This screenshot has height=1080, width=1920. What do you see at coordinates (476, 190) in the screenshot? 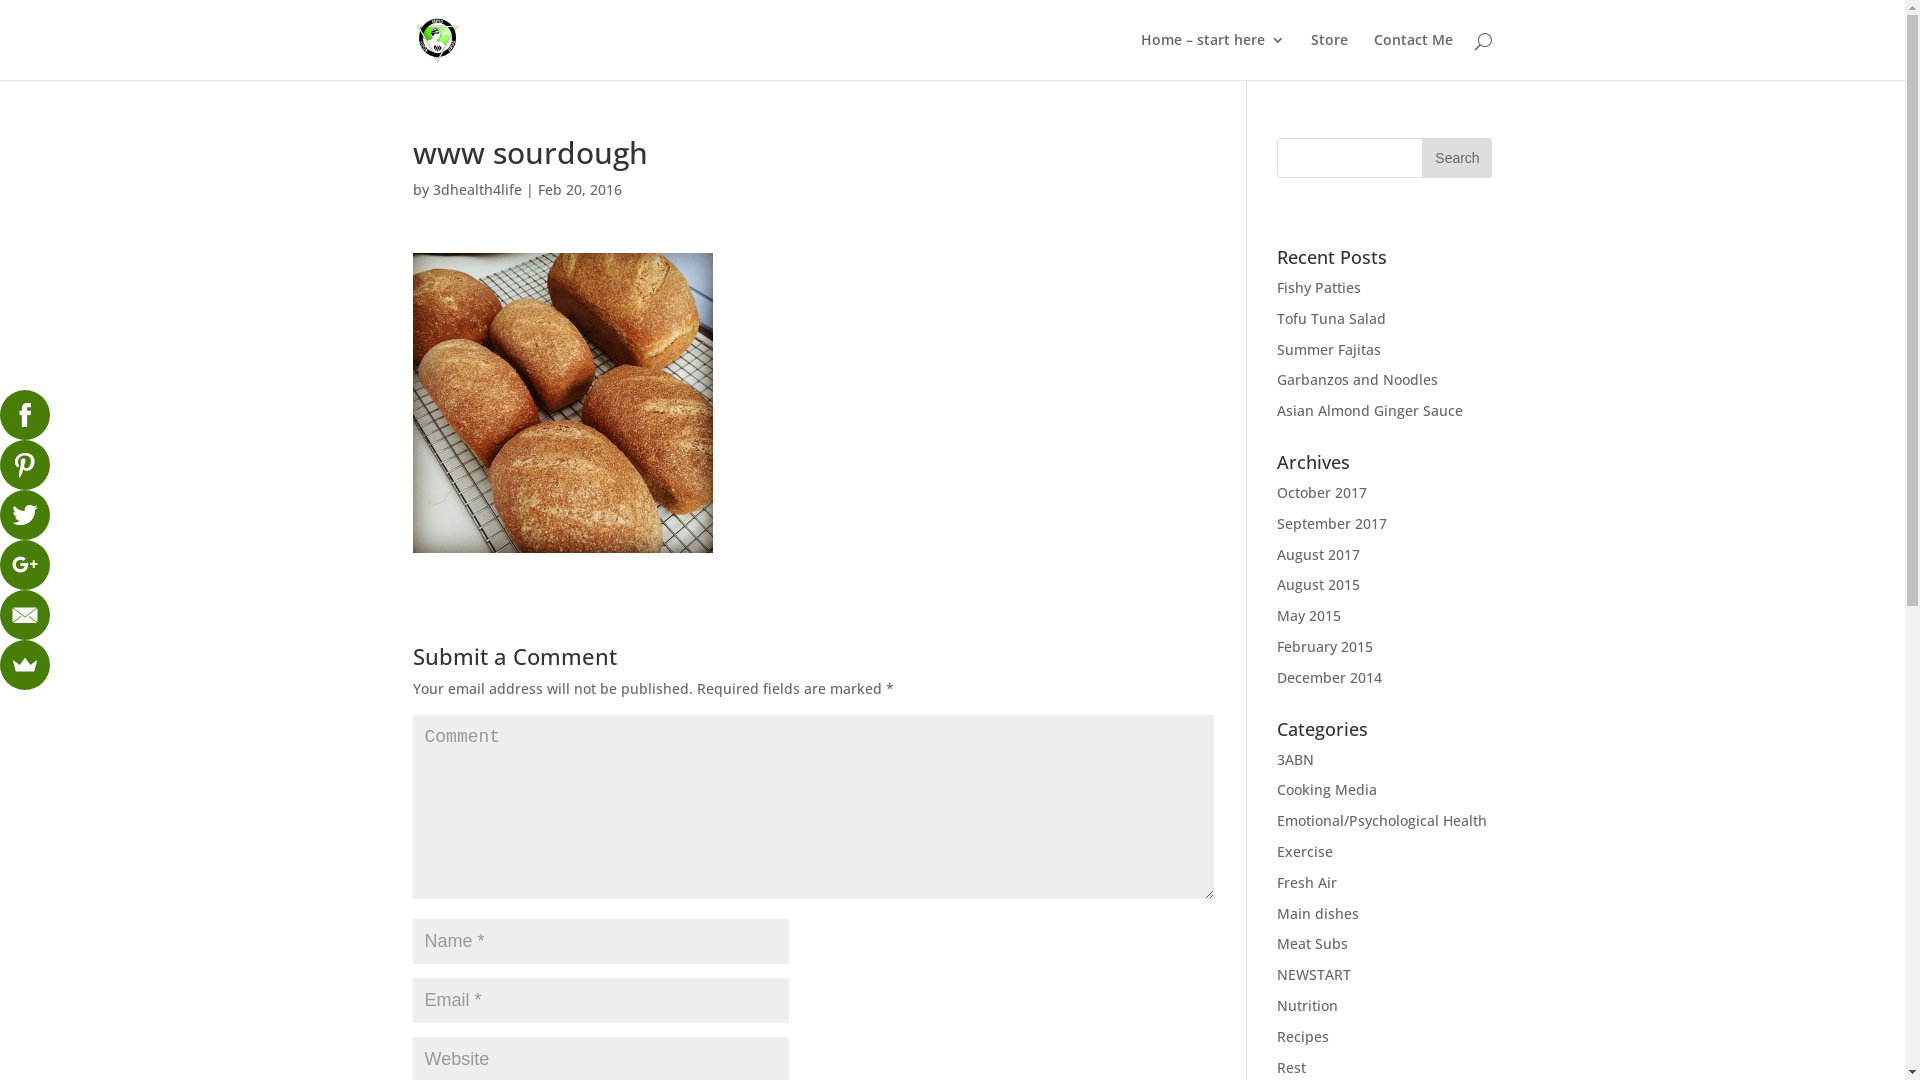
I see `3dhealth4life` at bounding box center [476, 190].